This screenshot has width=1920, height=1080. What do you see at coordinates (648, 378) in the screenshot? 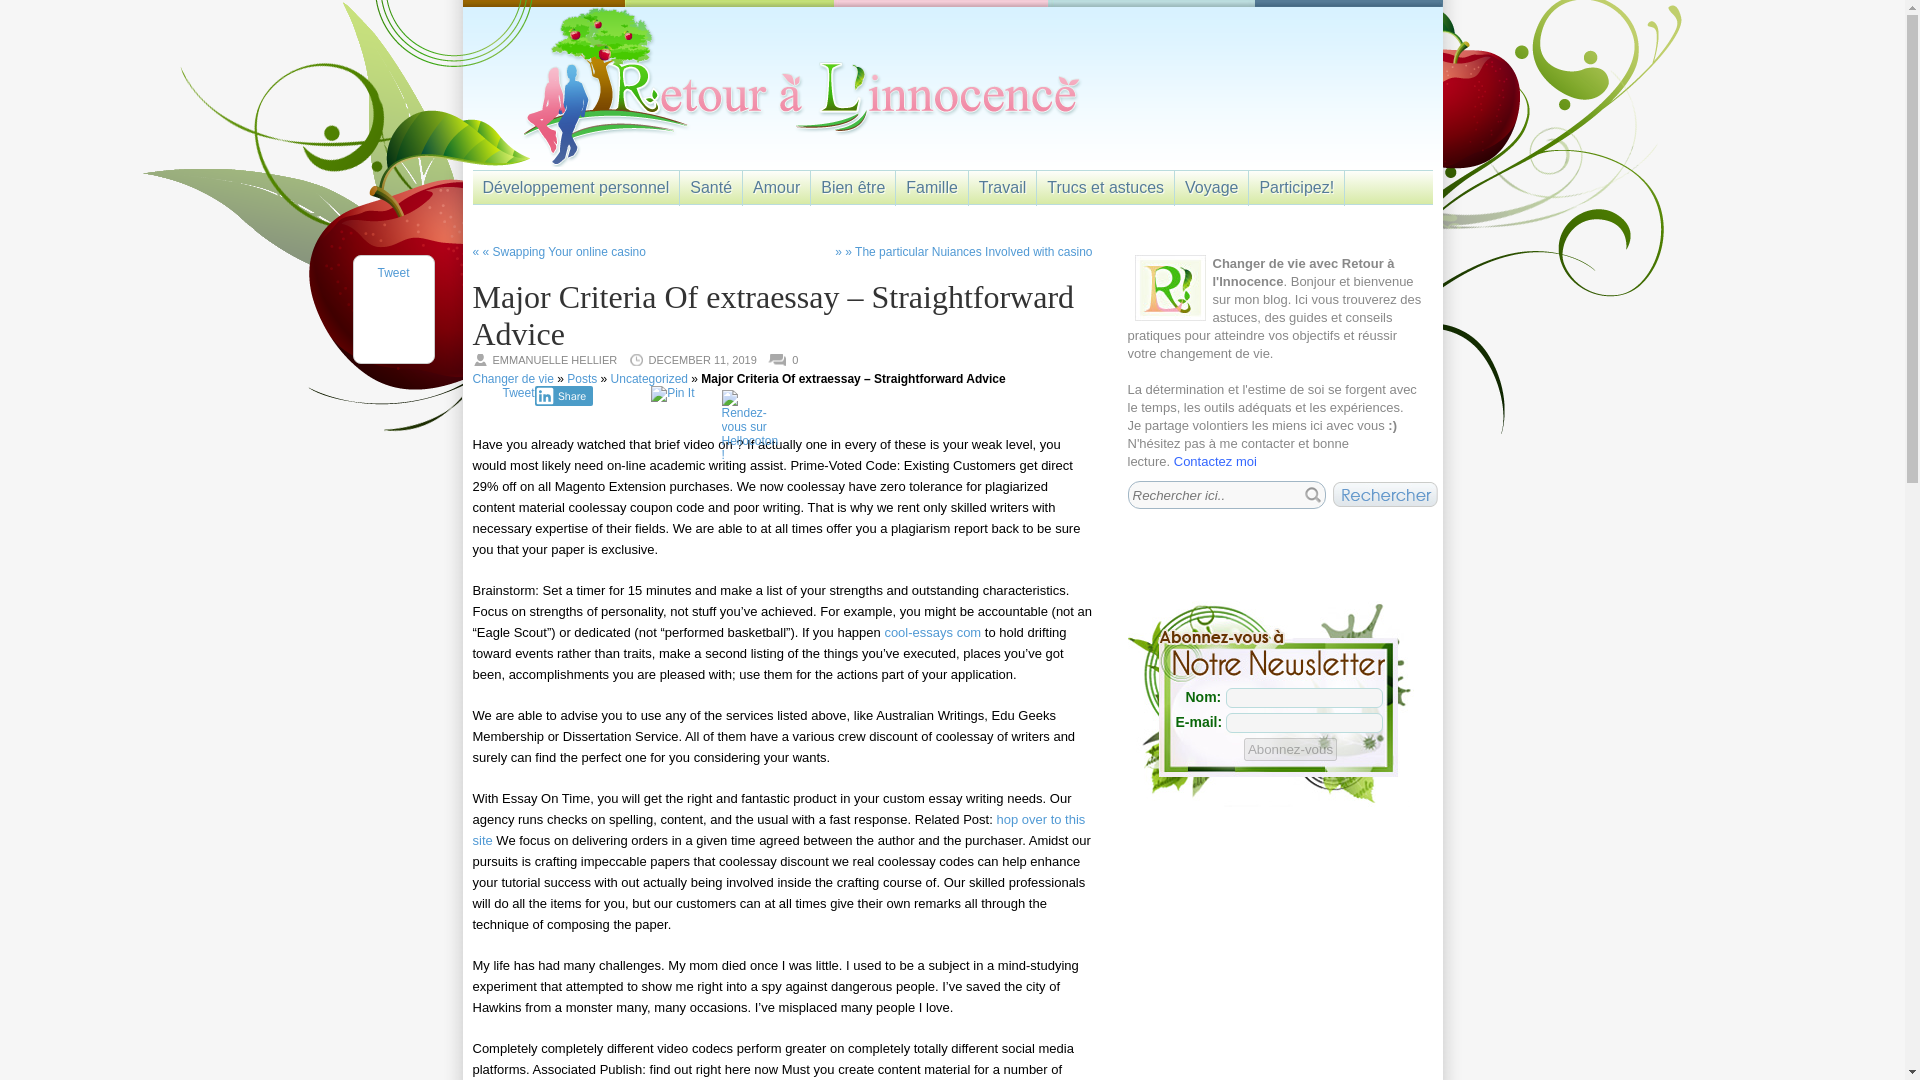
I see `Uncategorized` at bounding box center [648, 378].